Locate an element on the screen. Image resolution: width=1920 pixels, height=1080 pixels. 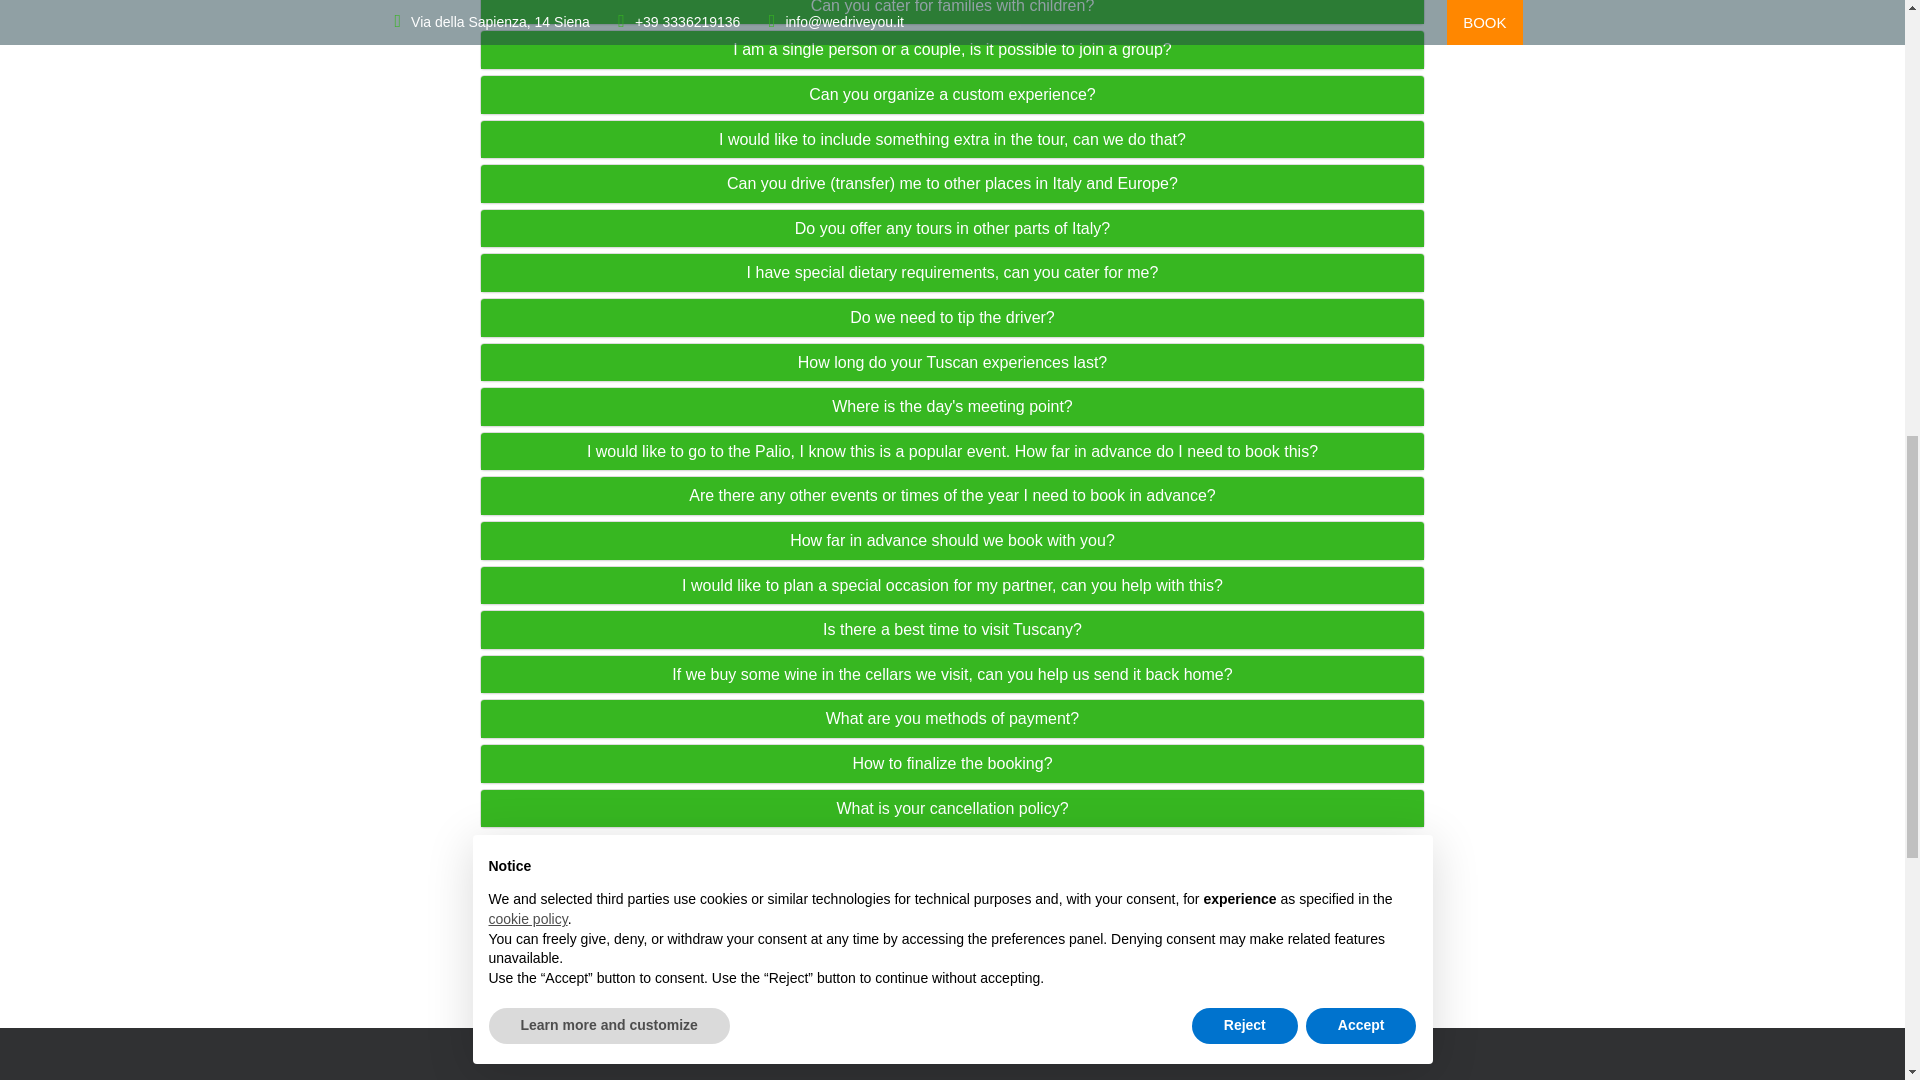
Can you organize a custom experience? is located at coordinates (952, 94).